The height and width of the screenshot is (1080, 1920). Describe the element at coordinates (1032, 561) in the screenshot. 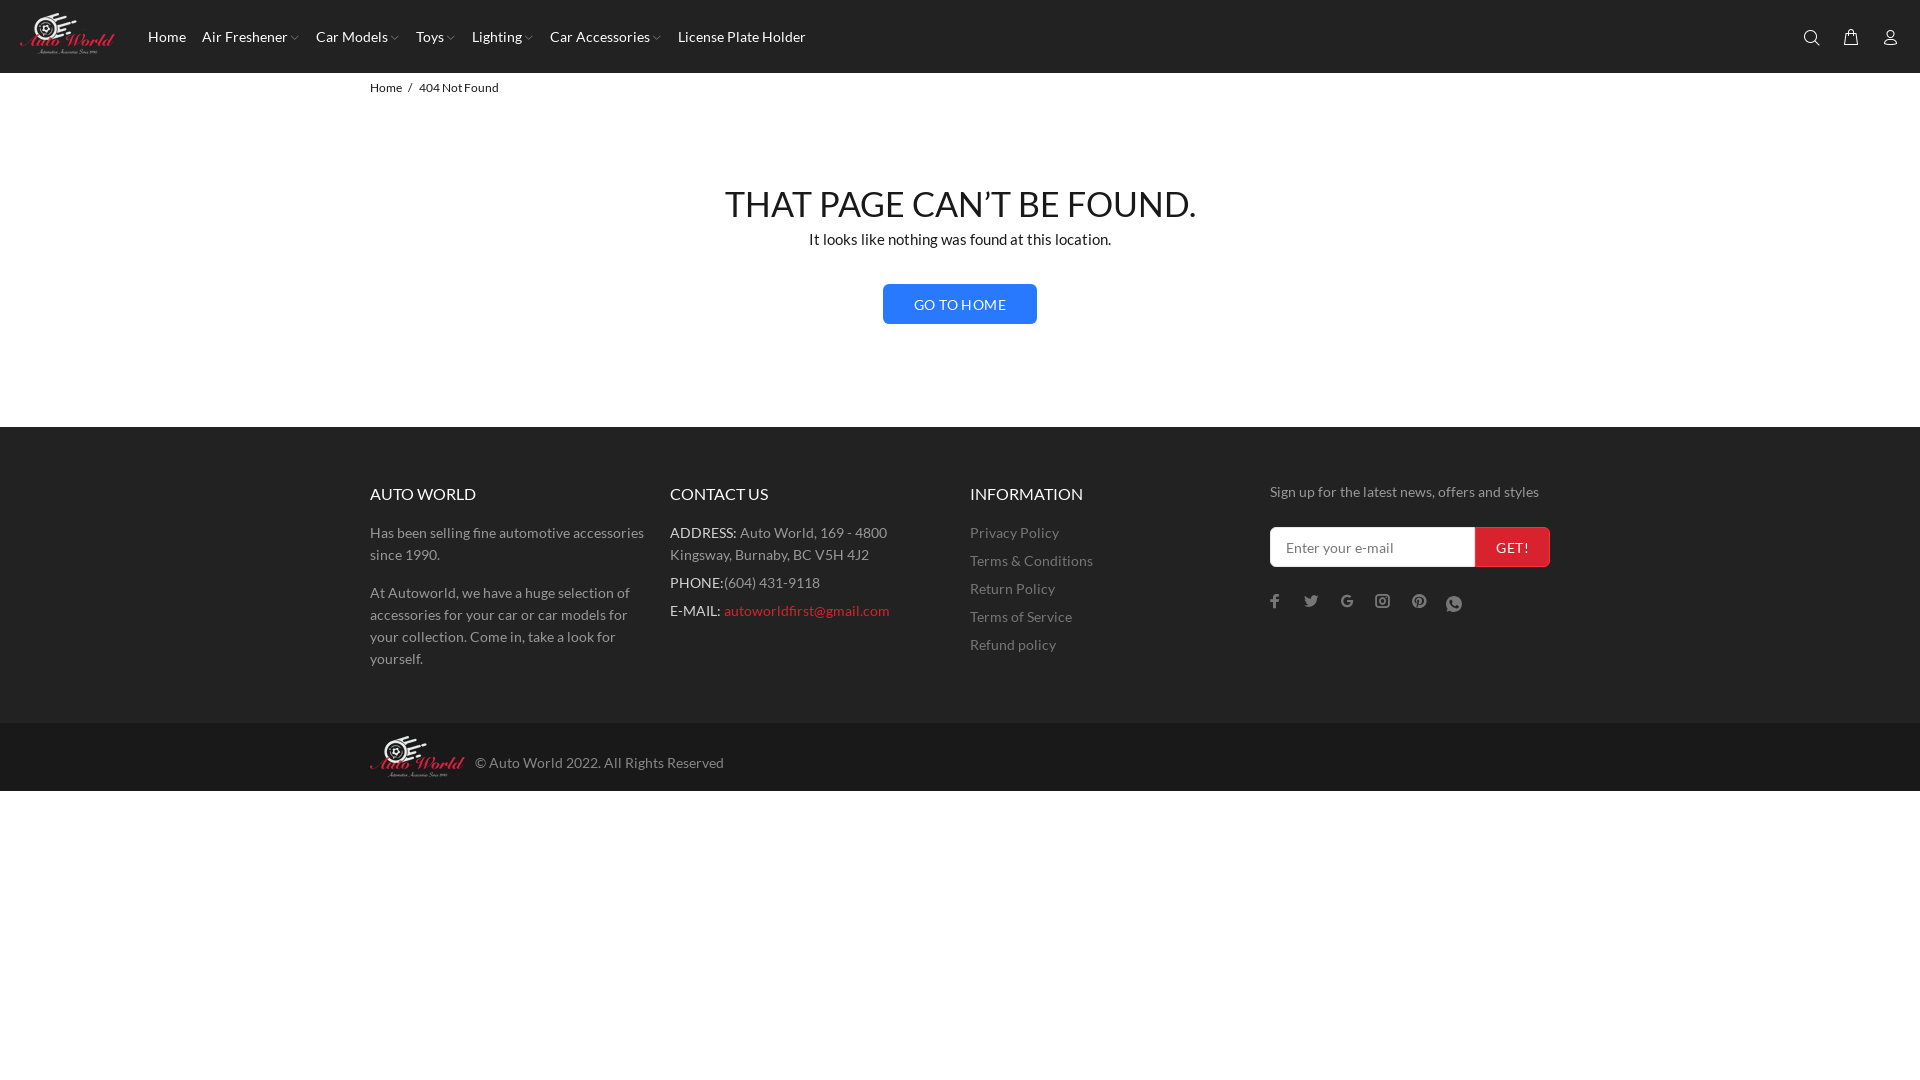

I see `Terms & Conditions` at that location.